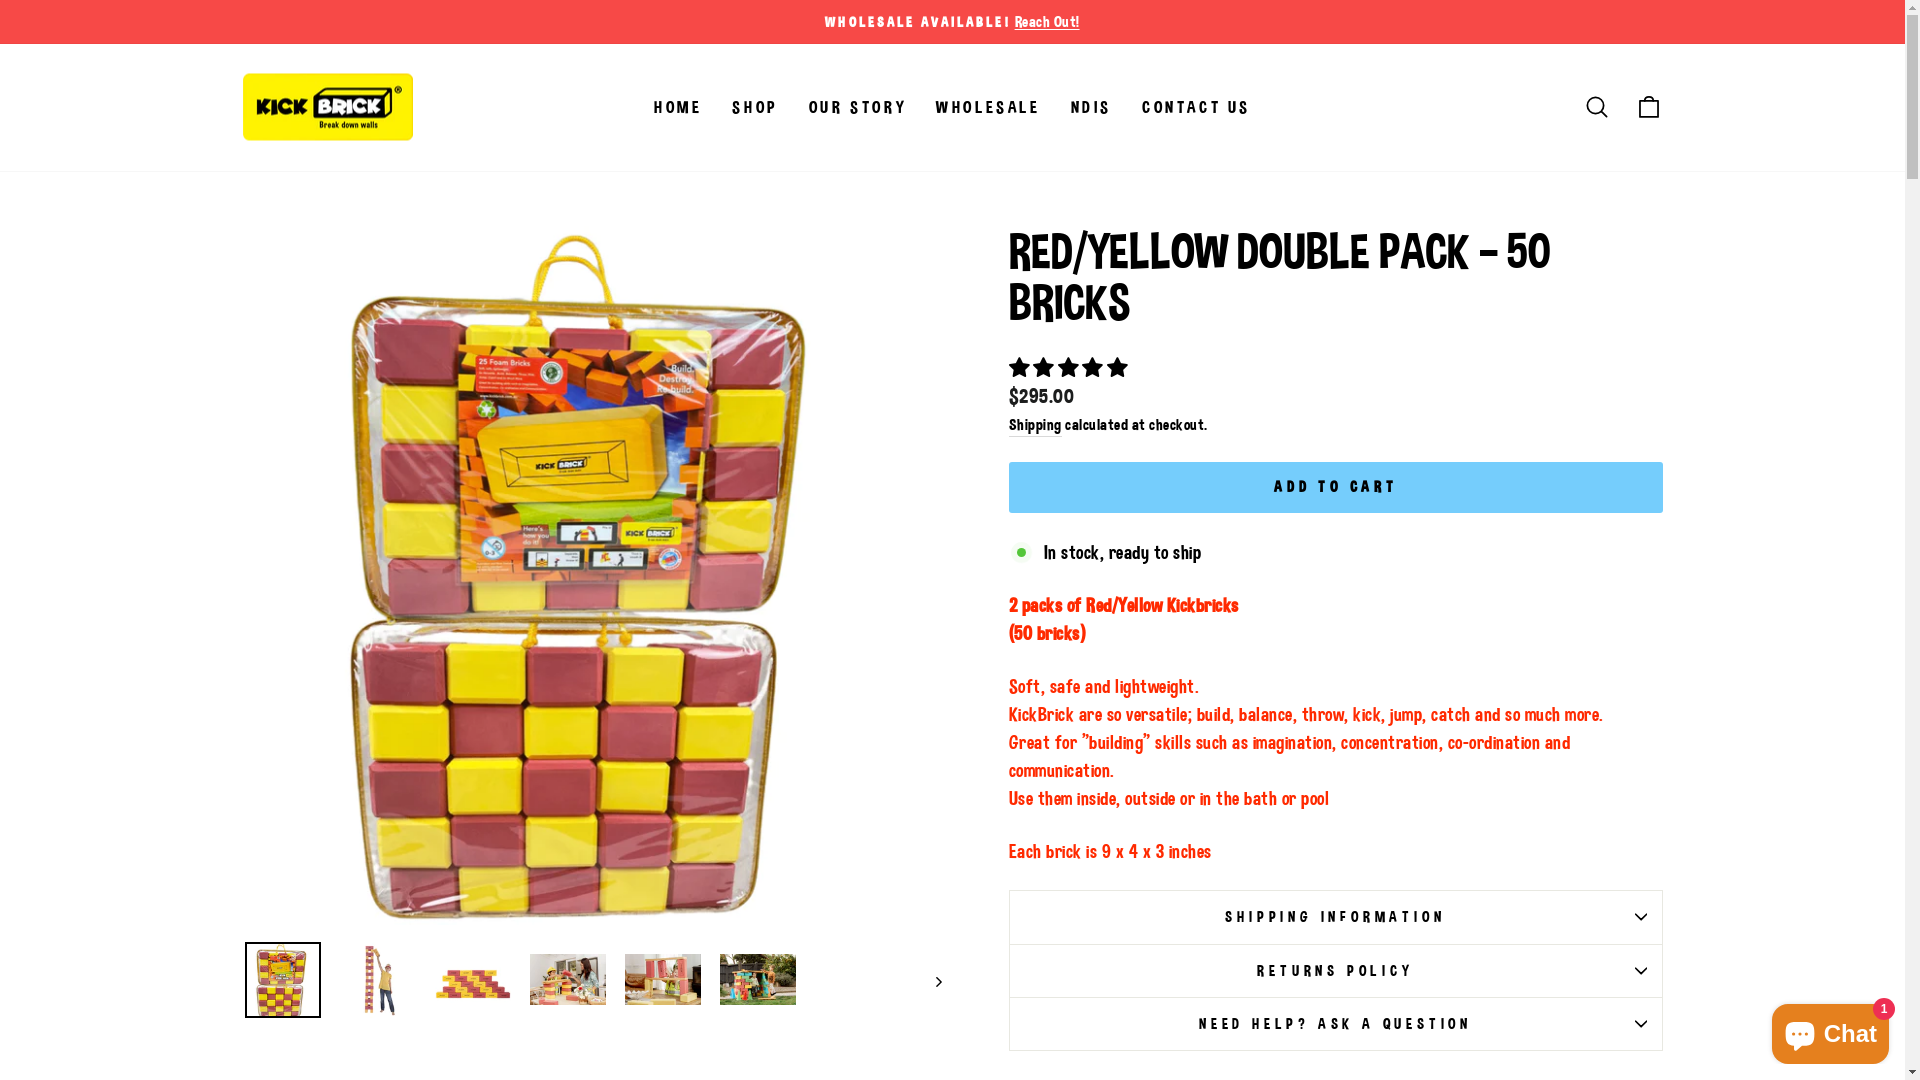 The image size is (1920, 1080). I want to click on NEED HELP? ASK A QUESTION, so click(1335, 1024).